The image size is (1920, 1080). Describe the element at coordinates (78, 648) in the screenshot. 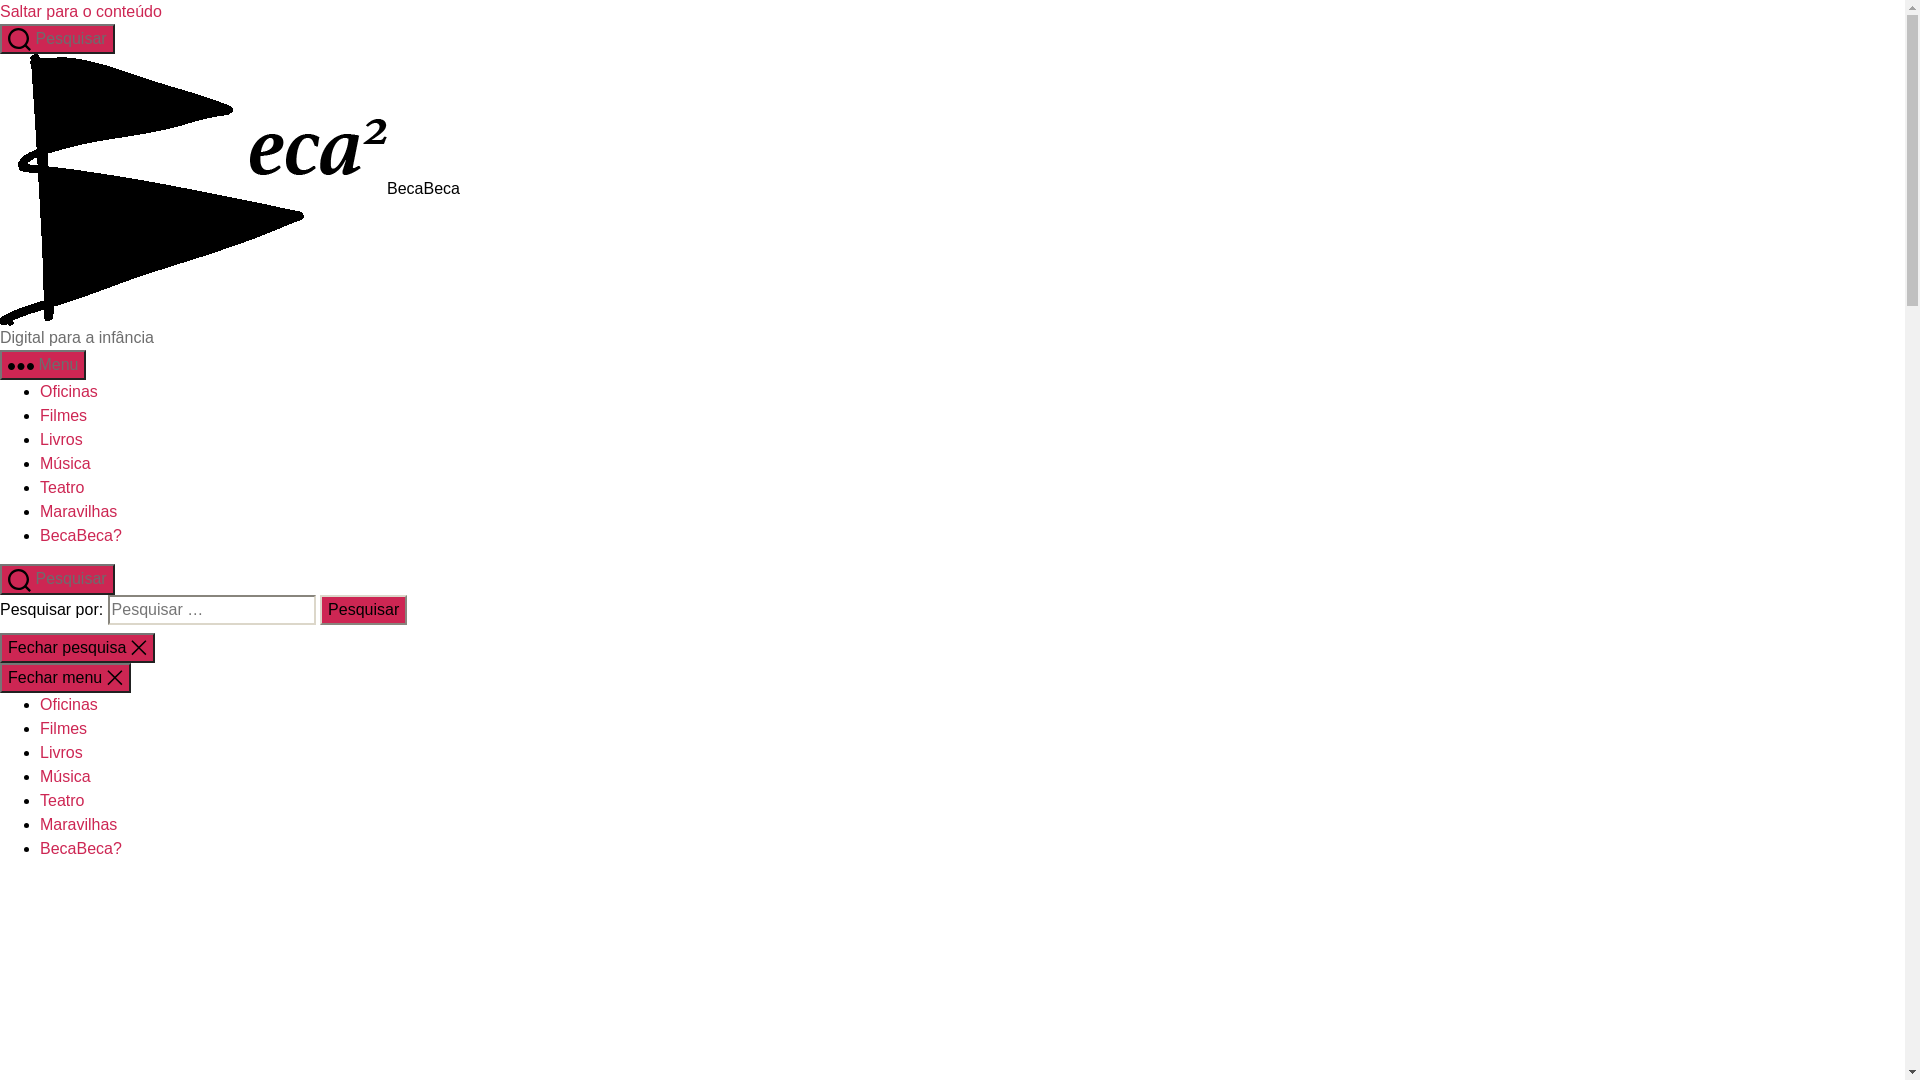

I see `Fechar pesquisa` at that location.